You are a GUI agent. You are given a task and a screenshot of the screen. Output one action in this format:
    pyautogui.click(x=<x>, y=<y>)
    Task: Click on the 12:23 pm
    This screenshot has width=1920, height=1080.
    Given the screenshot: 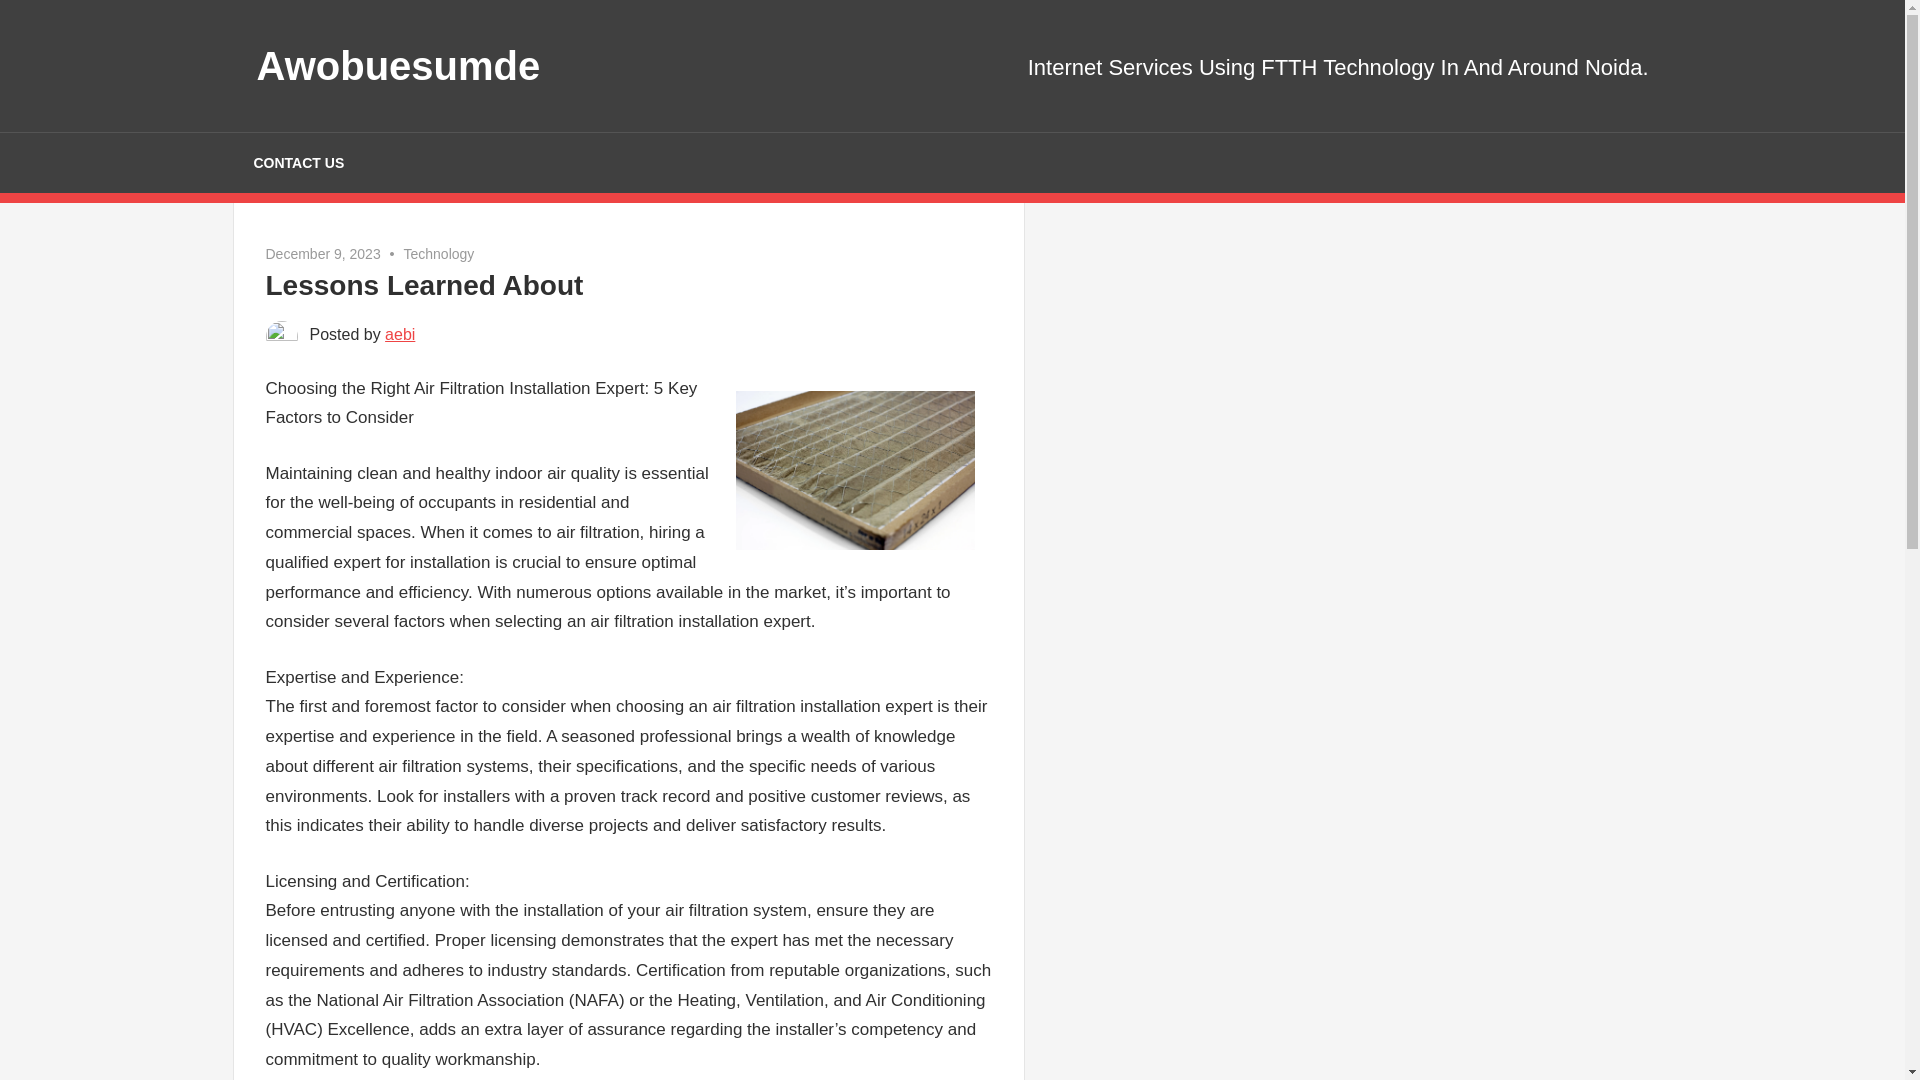 What is the action you would take?
    pyautogui.click(x=323, y=254)
    